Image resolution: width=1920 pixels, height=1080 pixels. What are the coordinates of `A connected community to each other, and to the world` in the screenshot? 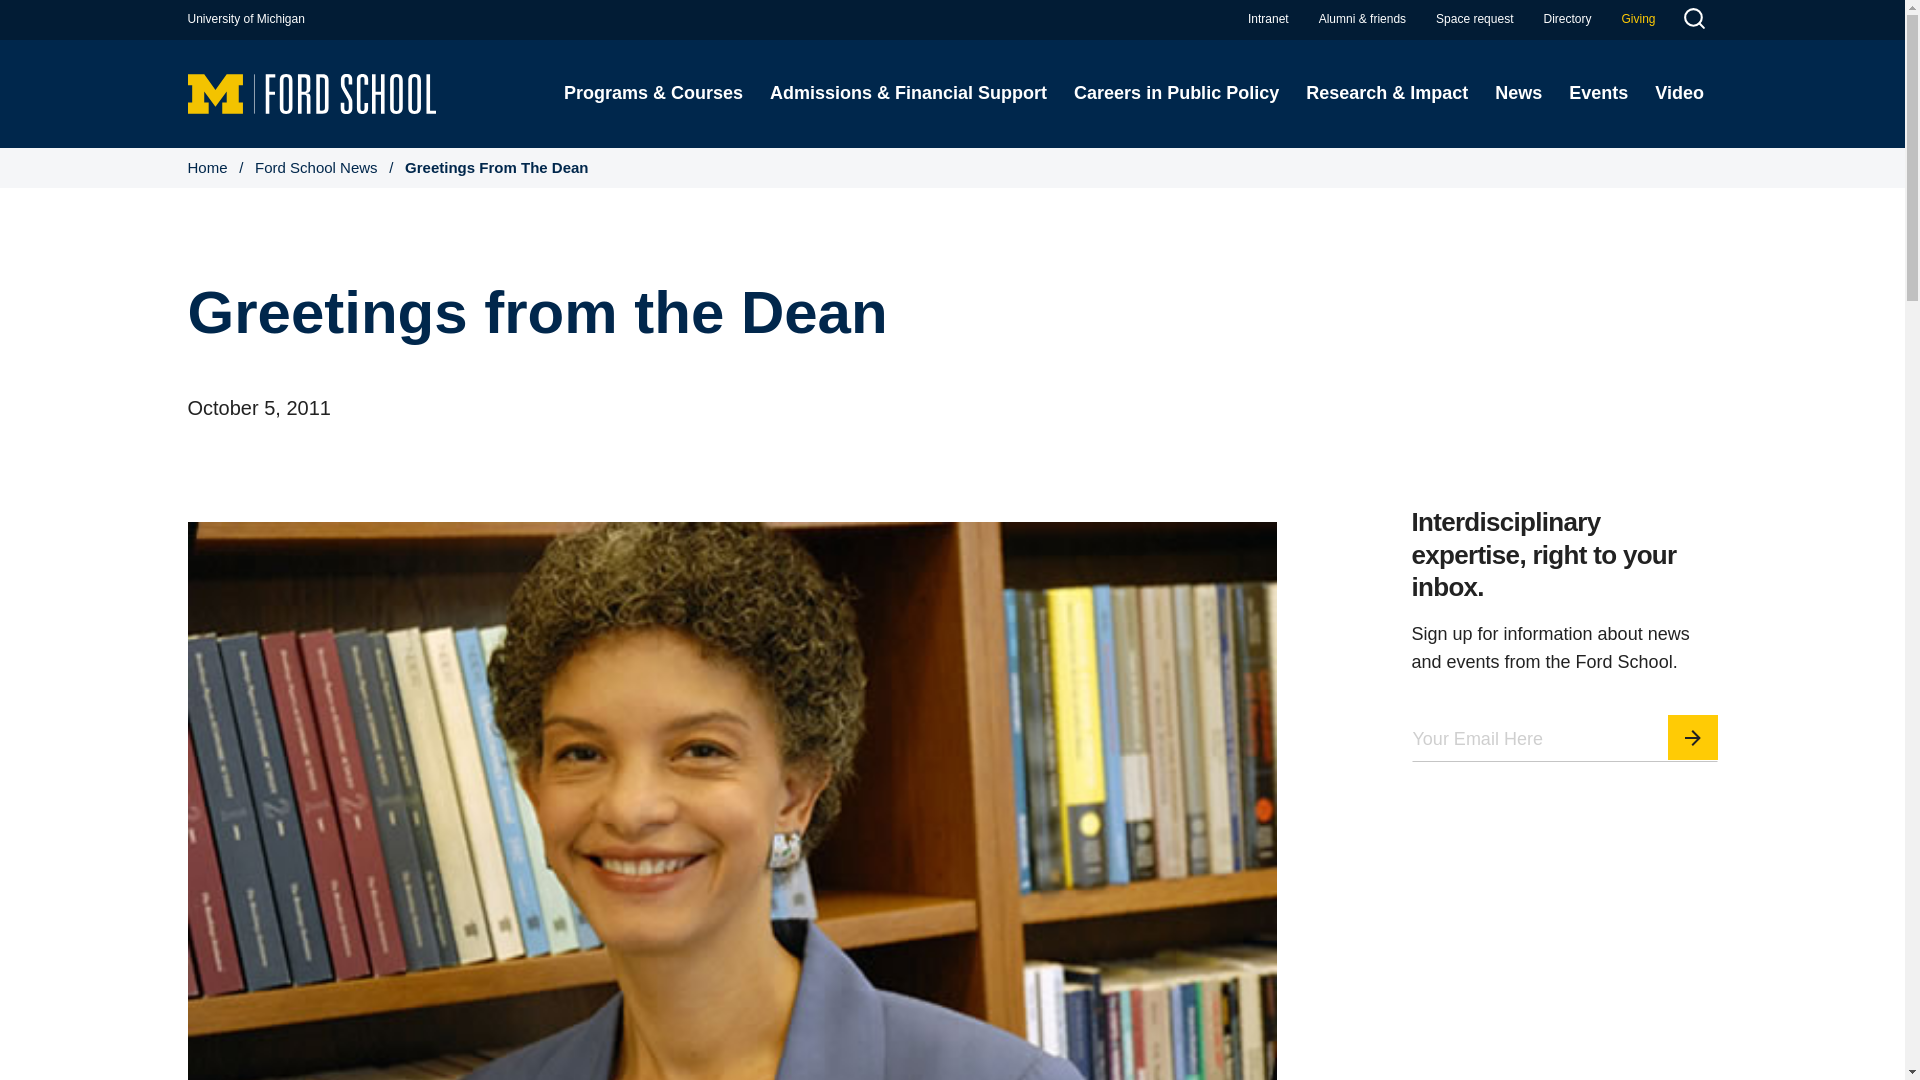 It's located at (1362, 19).